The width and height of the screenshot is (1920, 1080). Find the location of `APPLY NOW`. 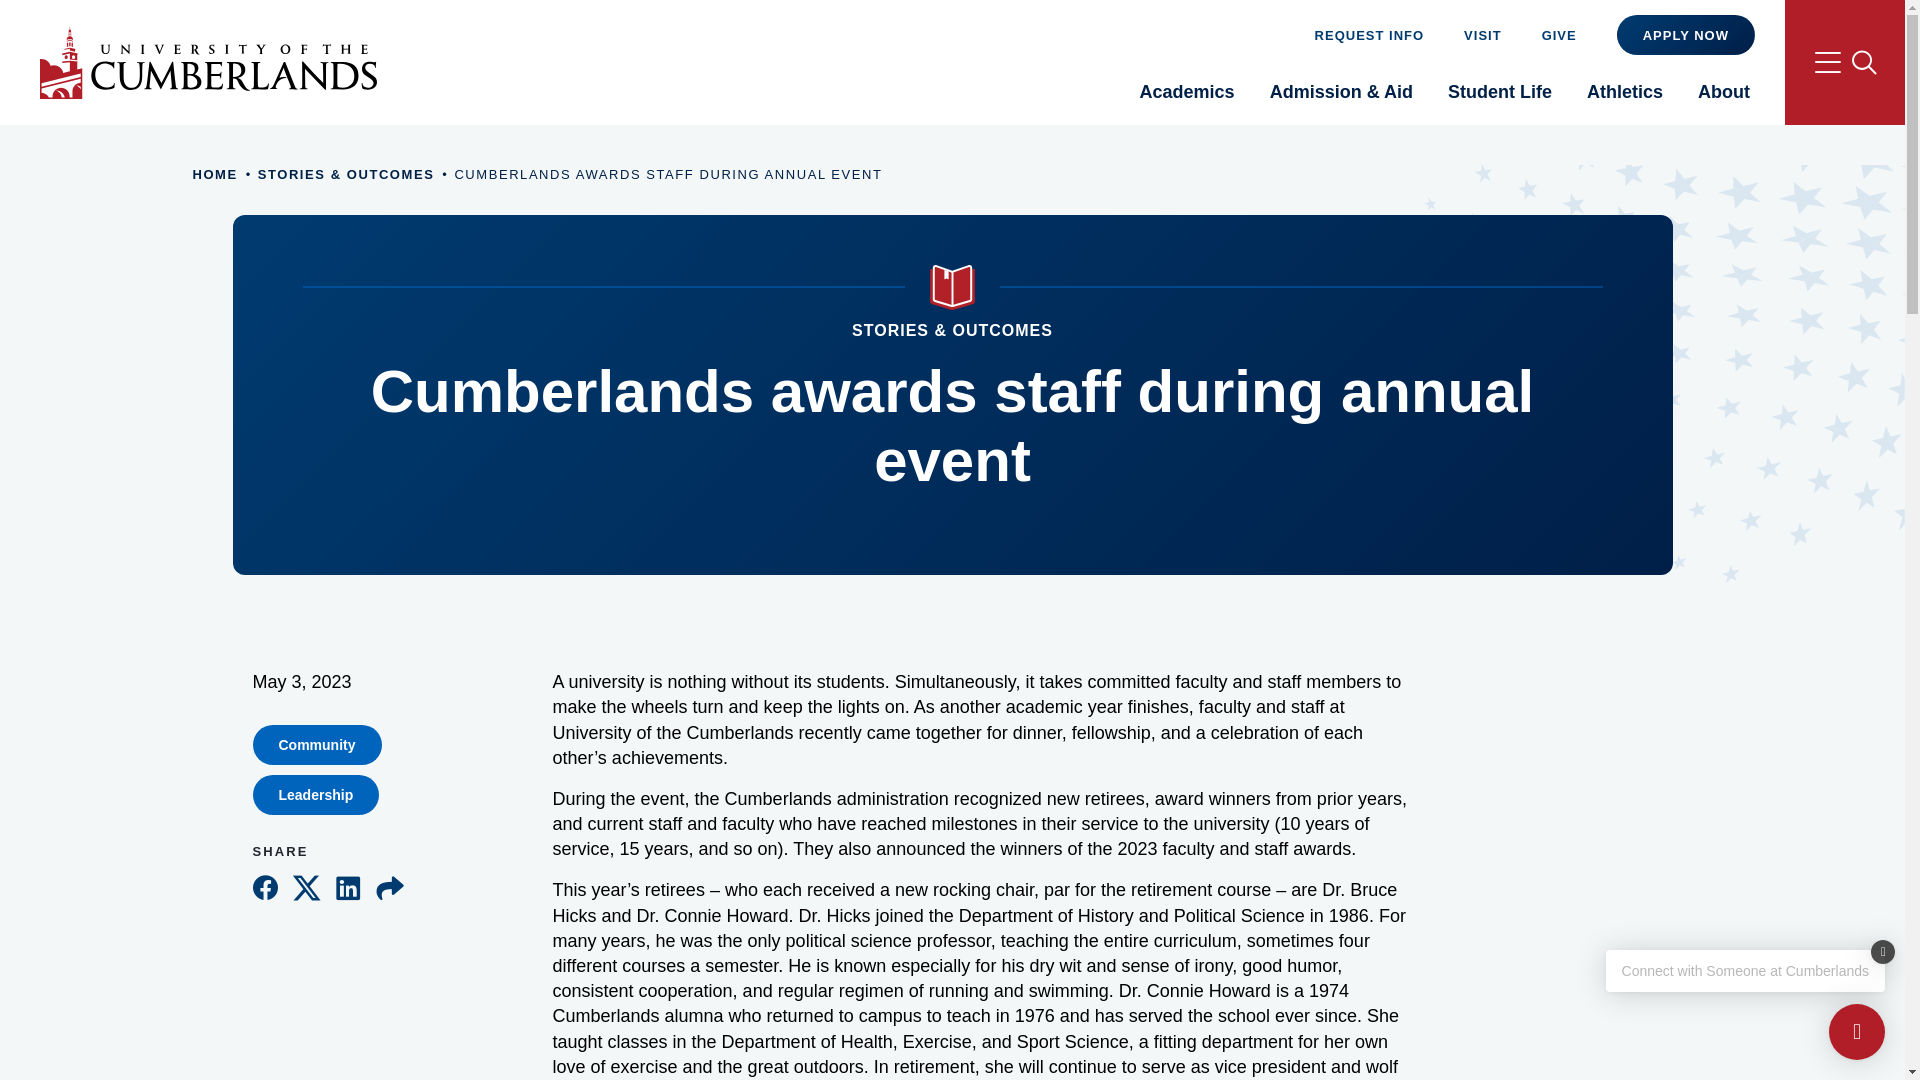

APPLY NOW is located at coordinates (1685, 35).